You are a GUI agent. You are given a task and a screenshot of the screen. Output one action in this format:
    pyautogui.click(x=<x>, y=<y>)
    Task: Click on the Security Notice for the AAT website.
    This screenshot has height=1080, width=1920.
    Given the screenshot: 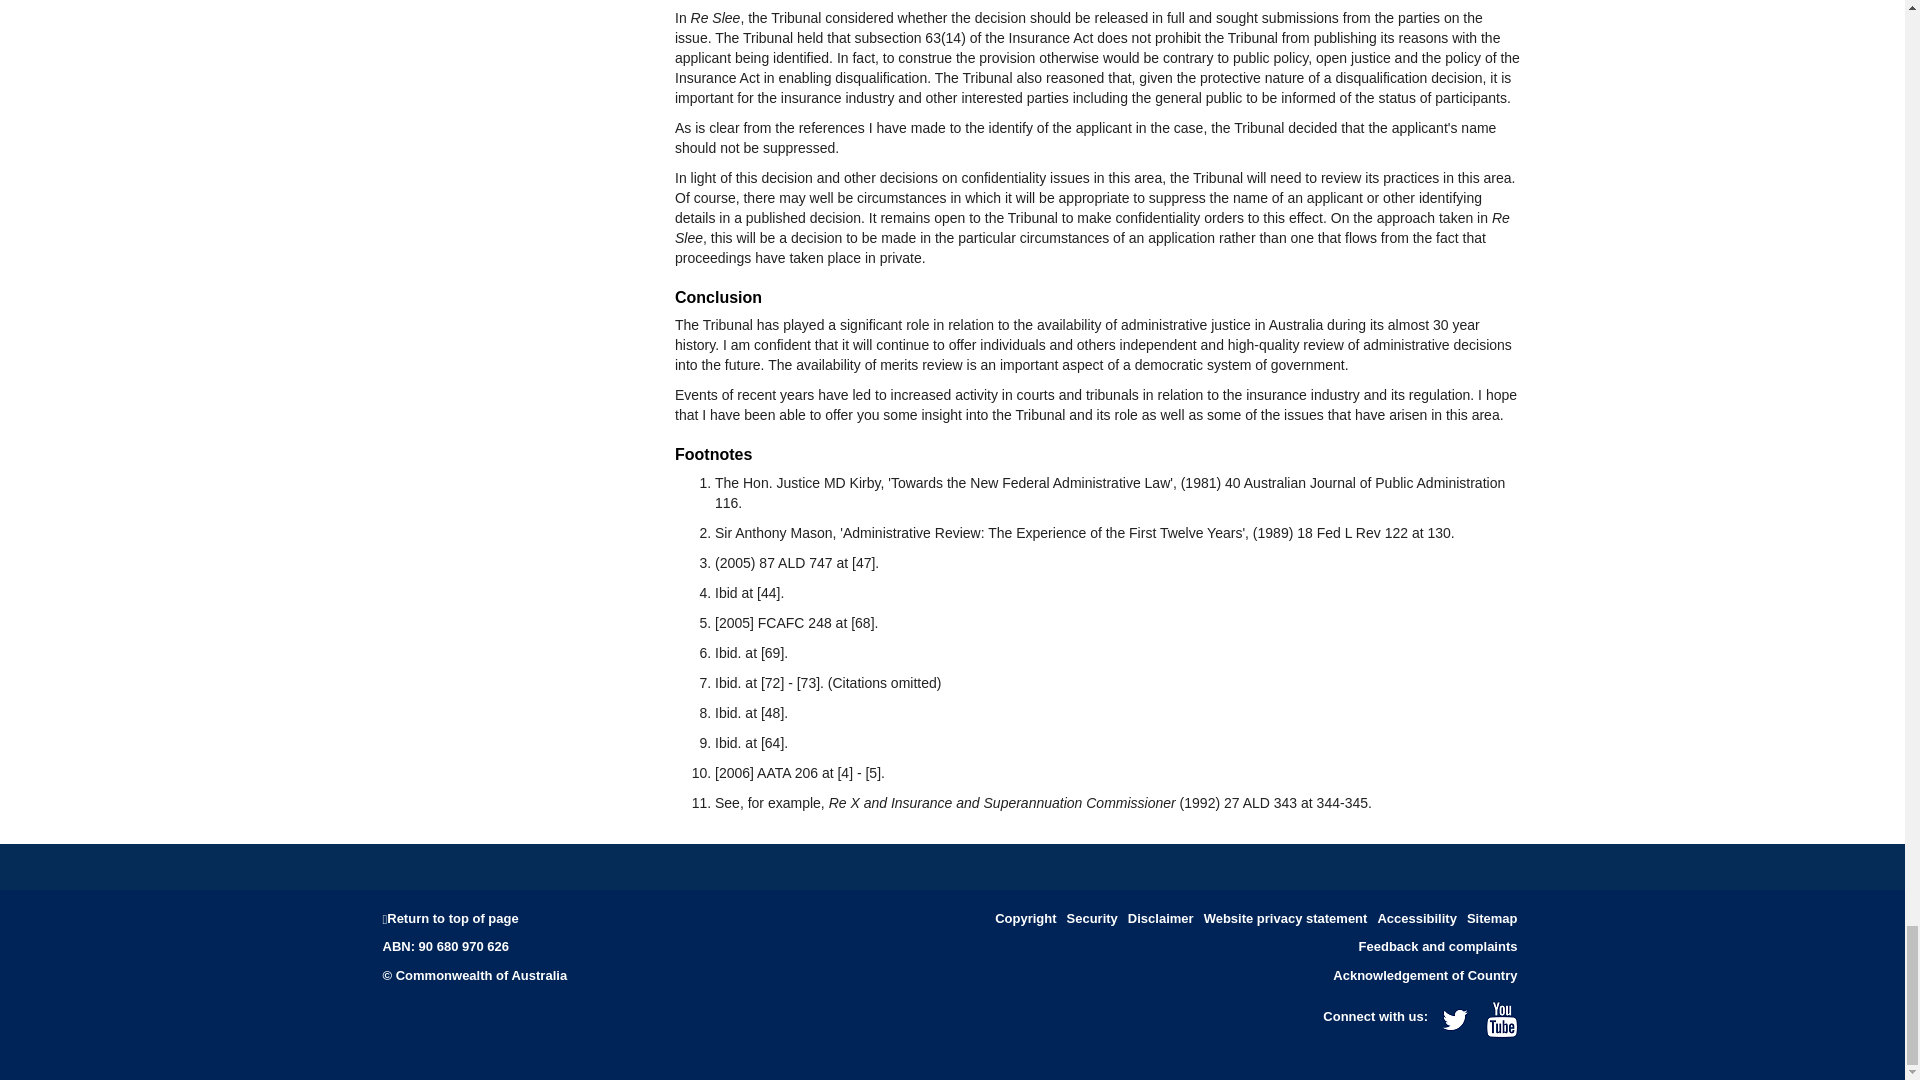 What is the action you would take?
    pyautogui.click(x=1092, y=918)
    